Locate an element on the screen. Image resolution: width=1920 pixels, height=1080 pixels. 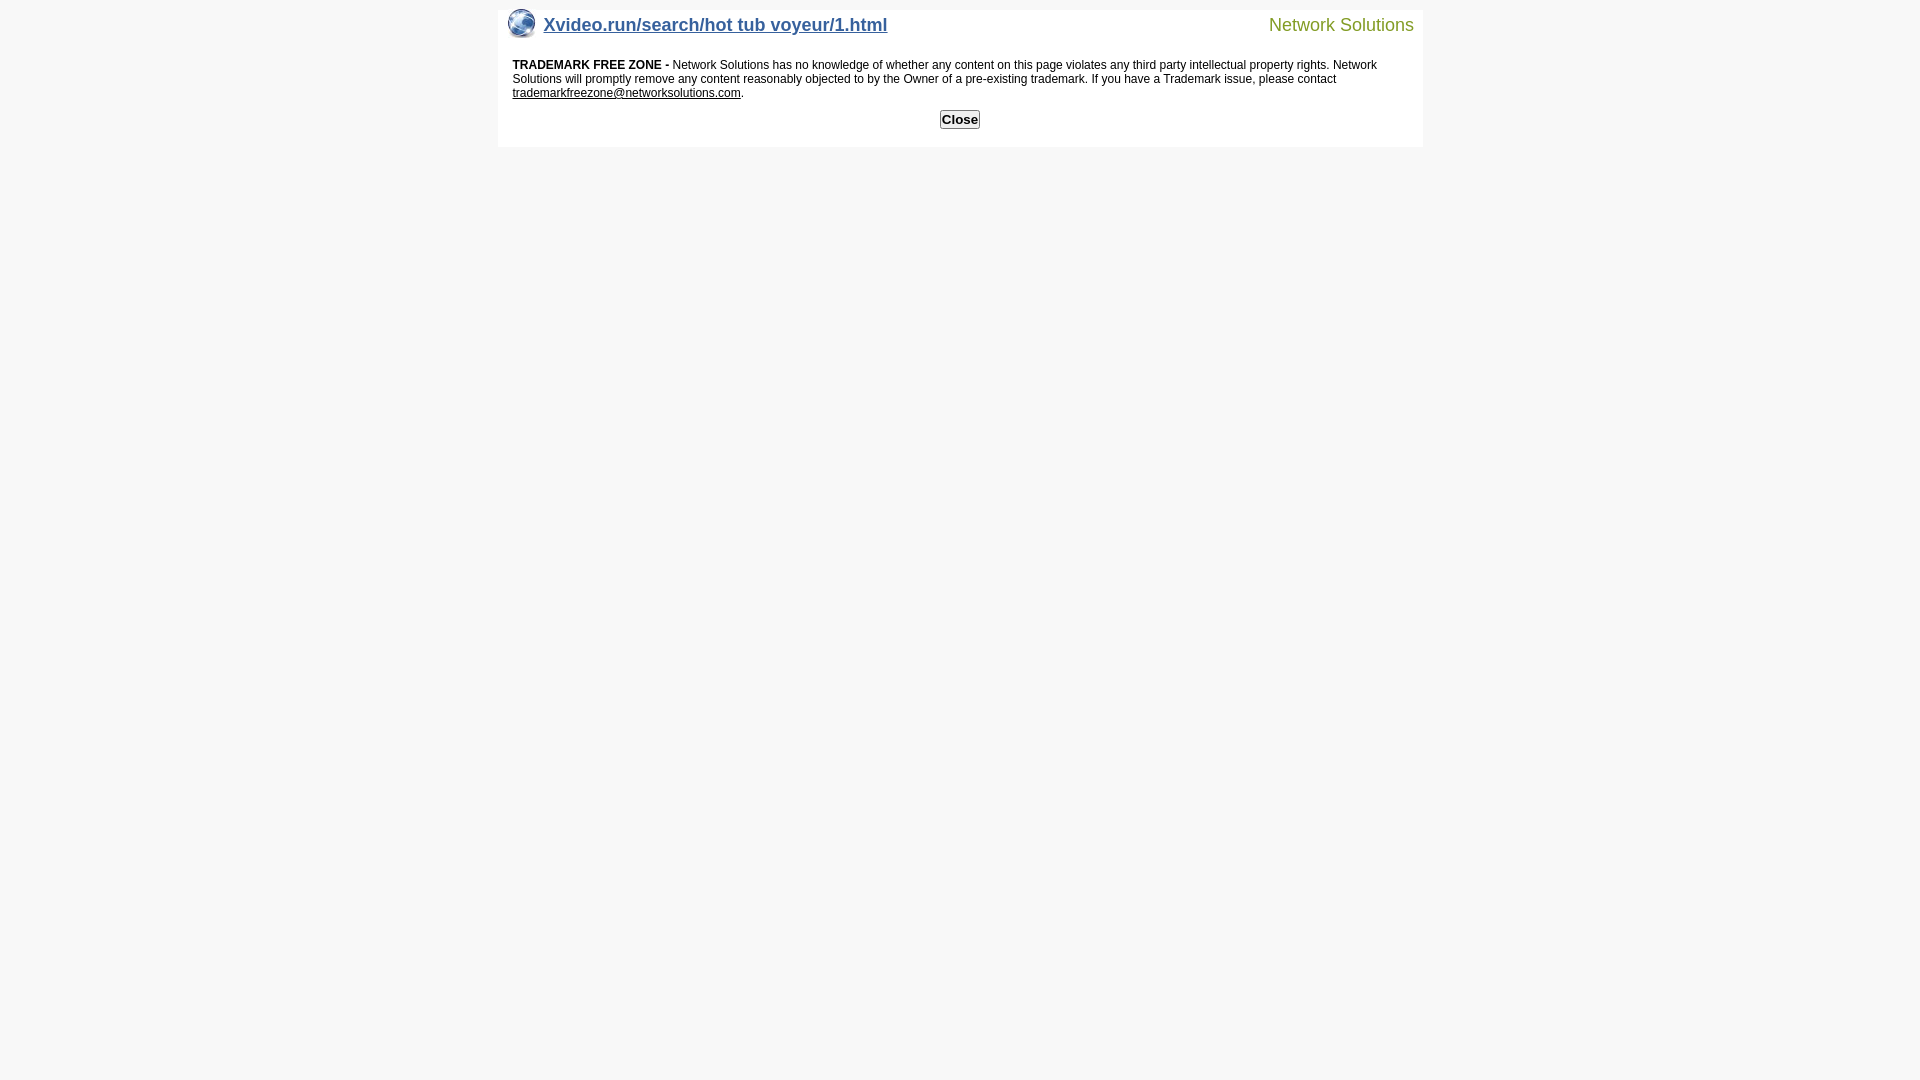
trademarkfreezone@networksolutions.com is located at coordinates (626, 93).